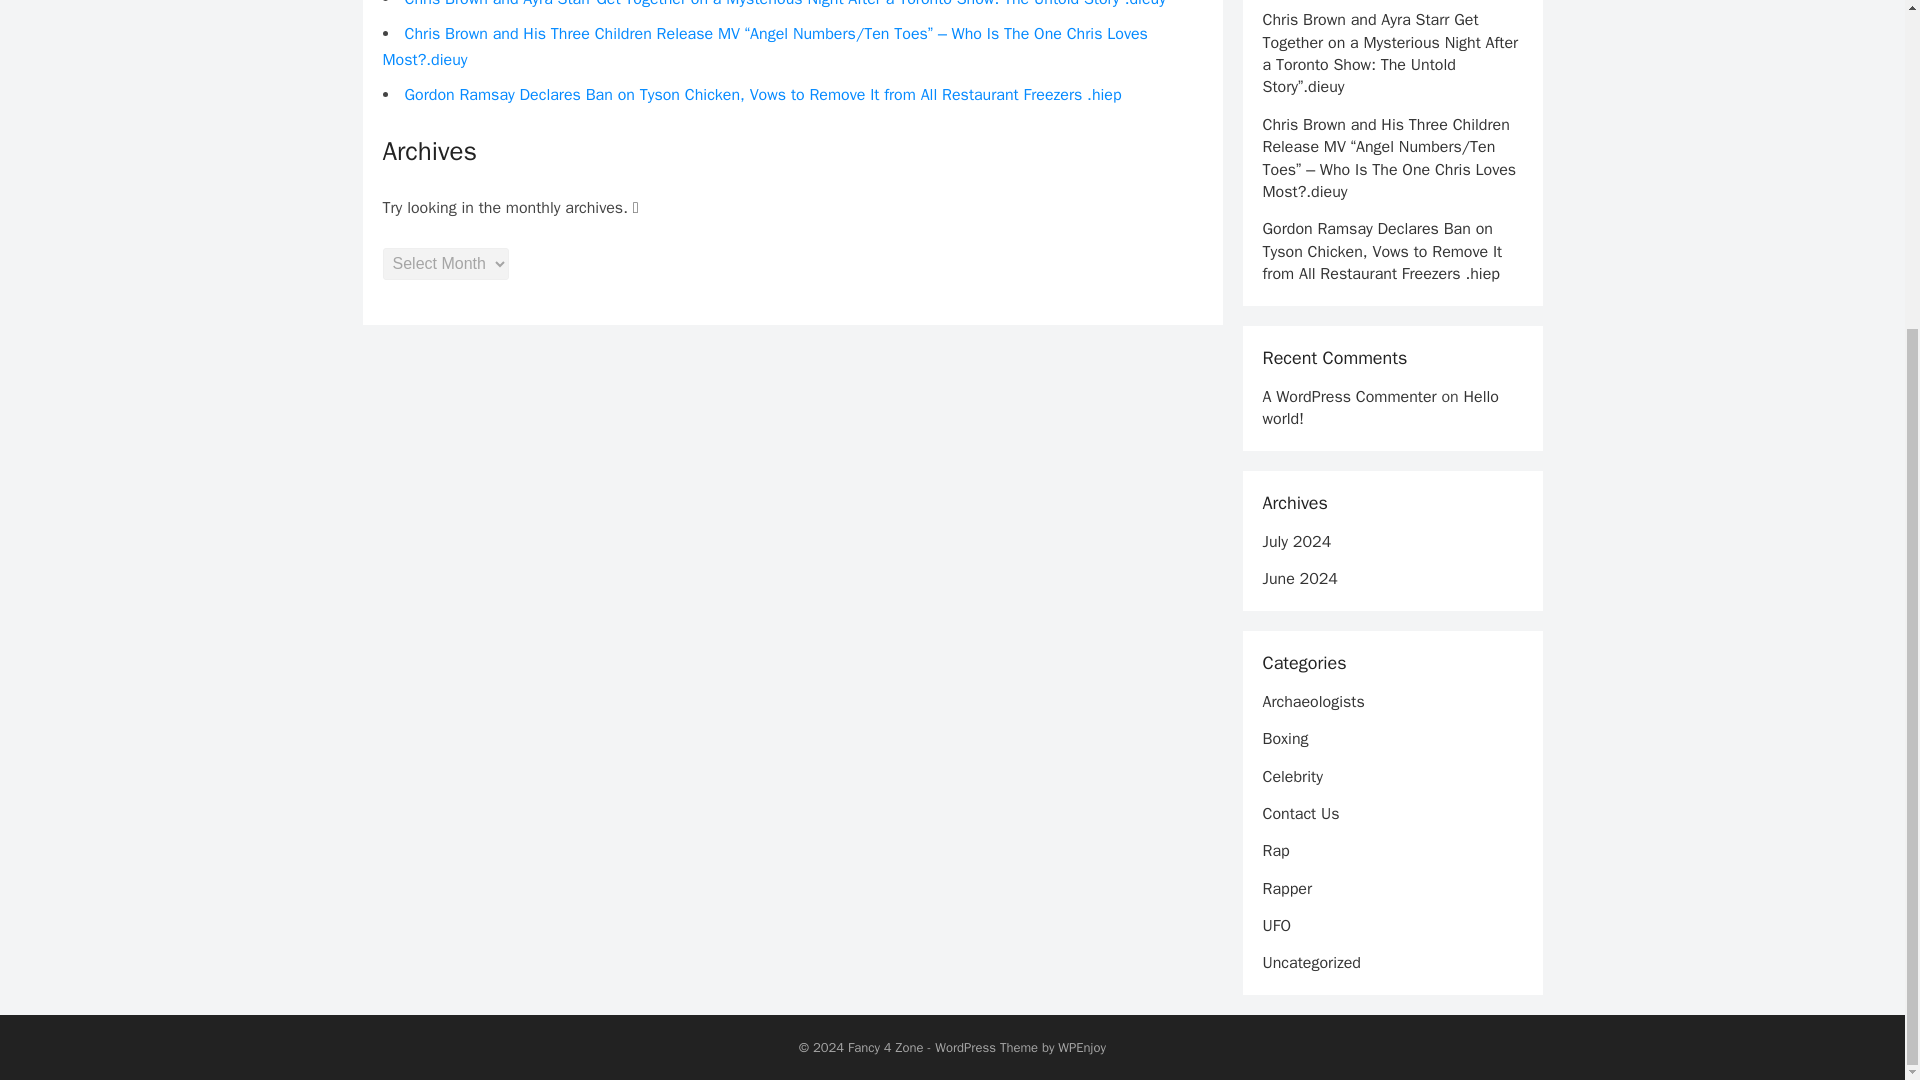 The width and height of the screenshot is (1920, 1080). What do you see at coordinates (1379, 407) in the screenshot?
I see `Hello world!` at bounding box center [1379, 407].